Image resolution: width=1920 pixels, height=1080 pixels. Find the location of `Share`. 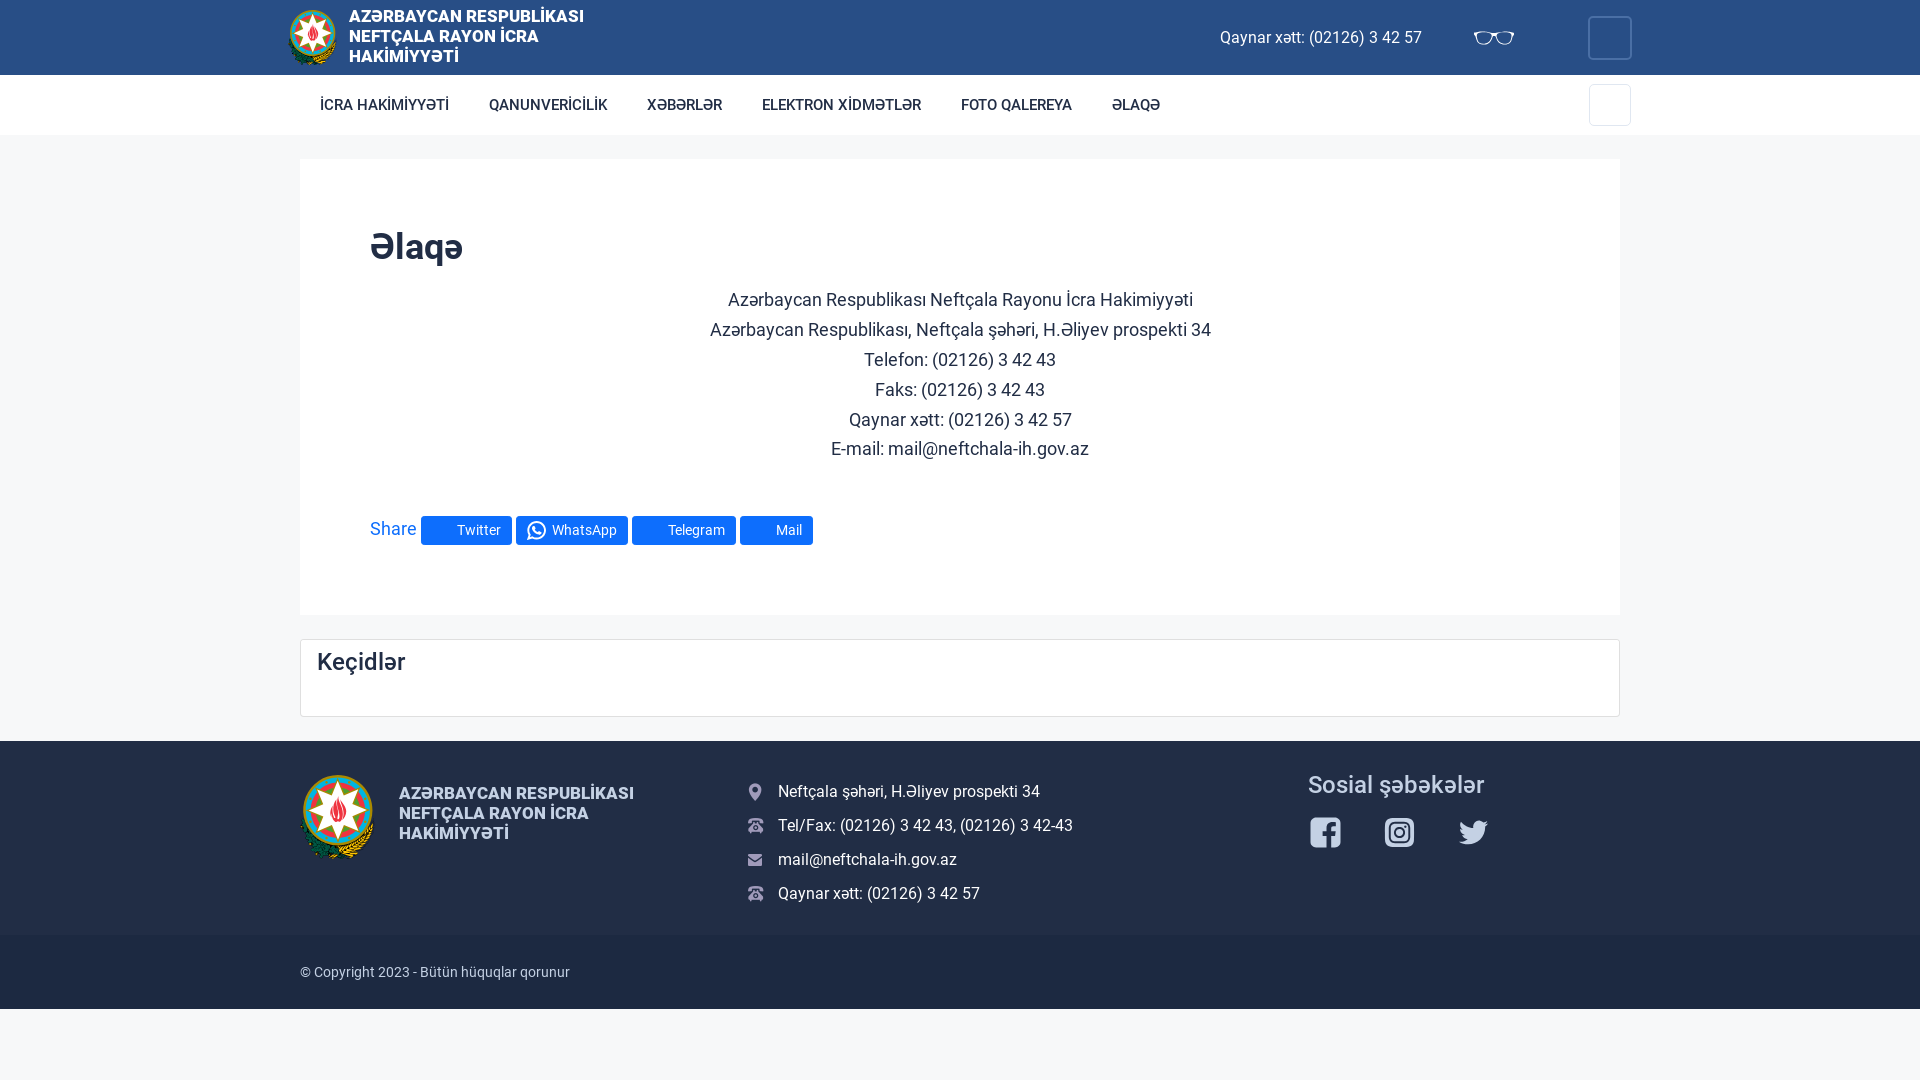

Share is located at coordinates (394, 528).